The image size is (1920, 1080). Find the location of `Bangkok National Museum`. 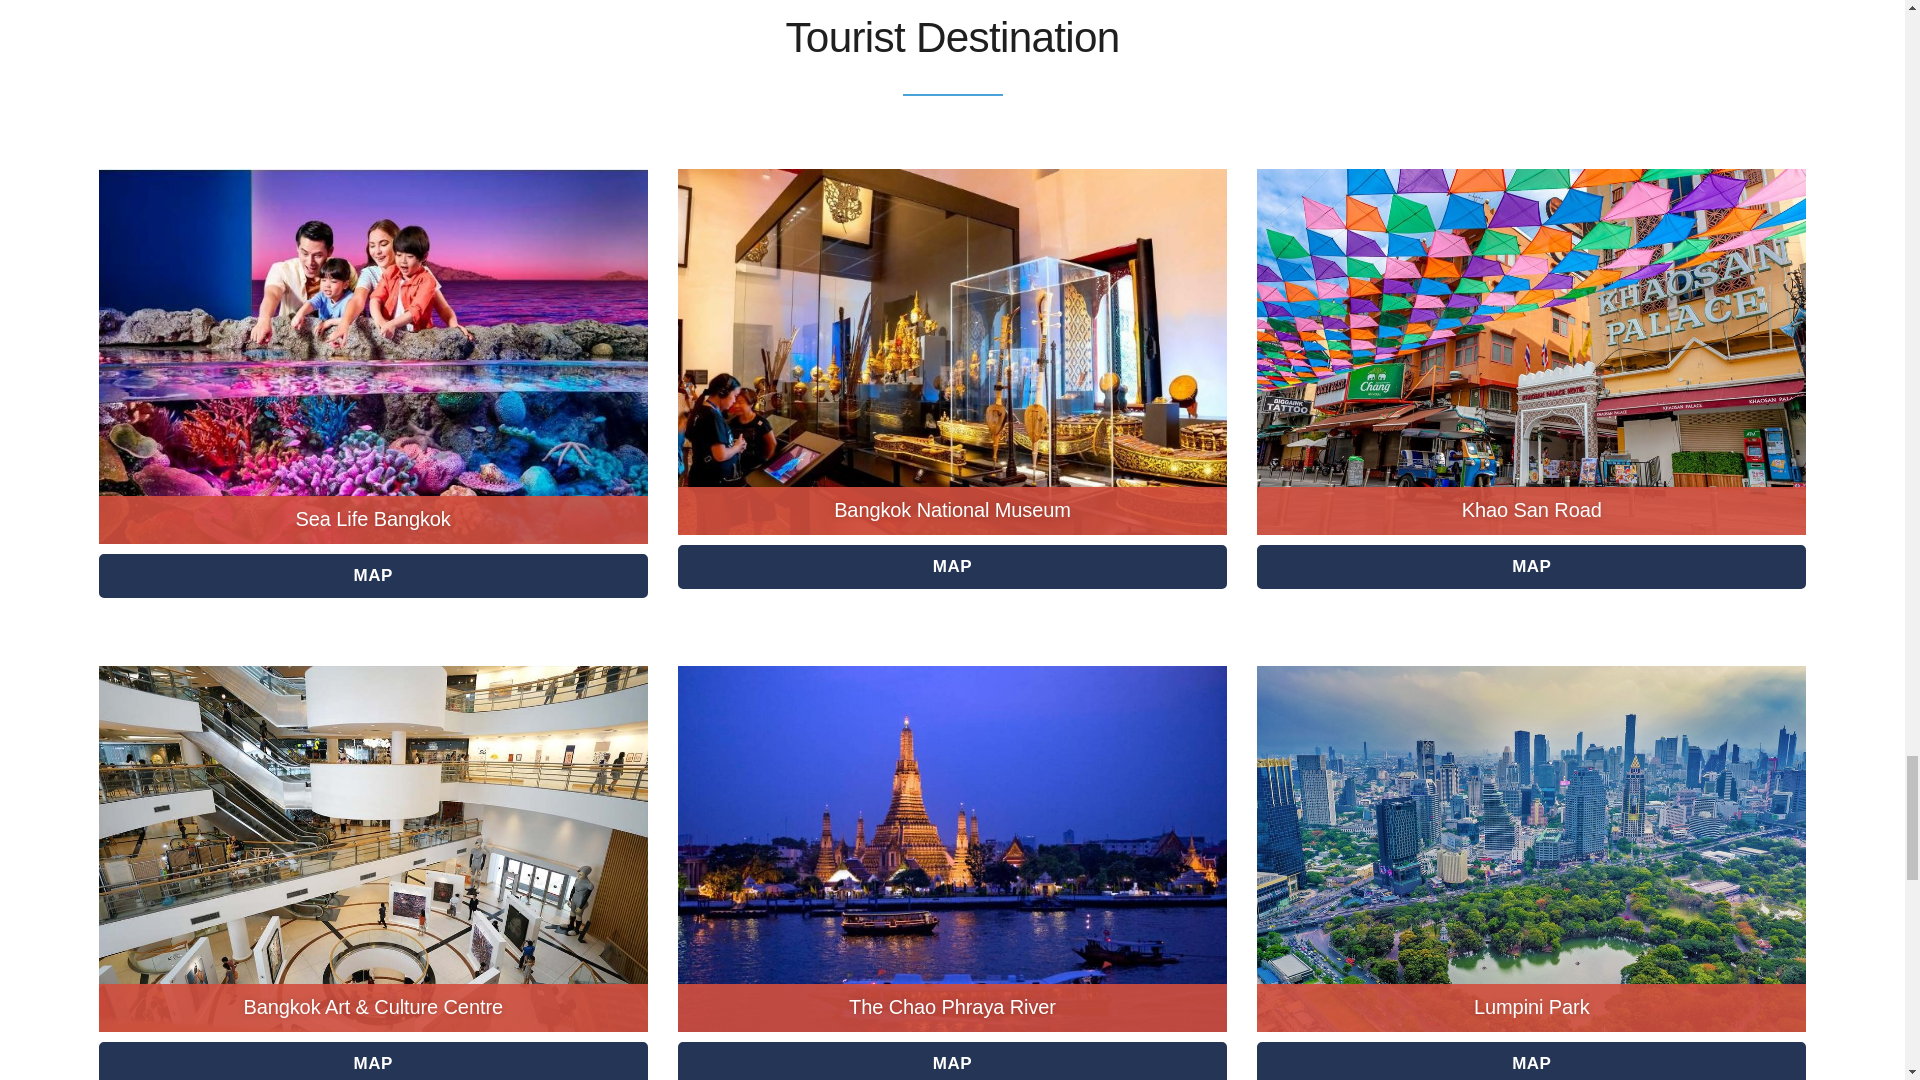

Bangkok National Museum is located at coordinates (952, 509).